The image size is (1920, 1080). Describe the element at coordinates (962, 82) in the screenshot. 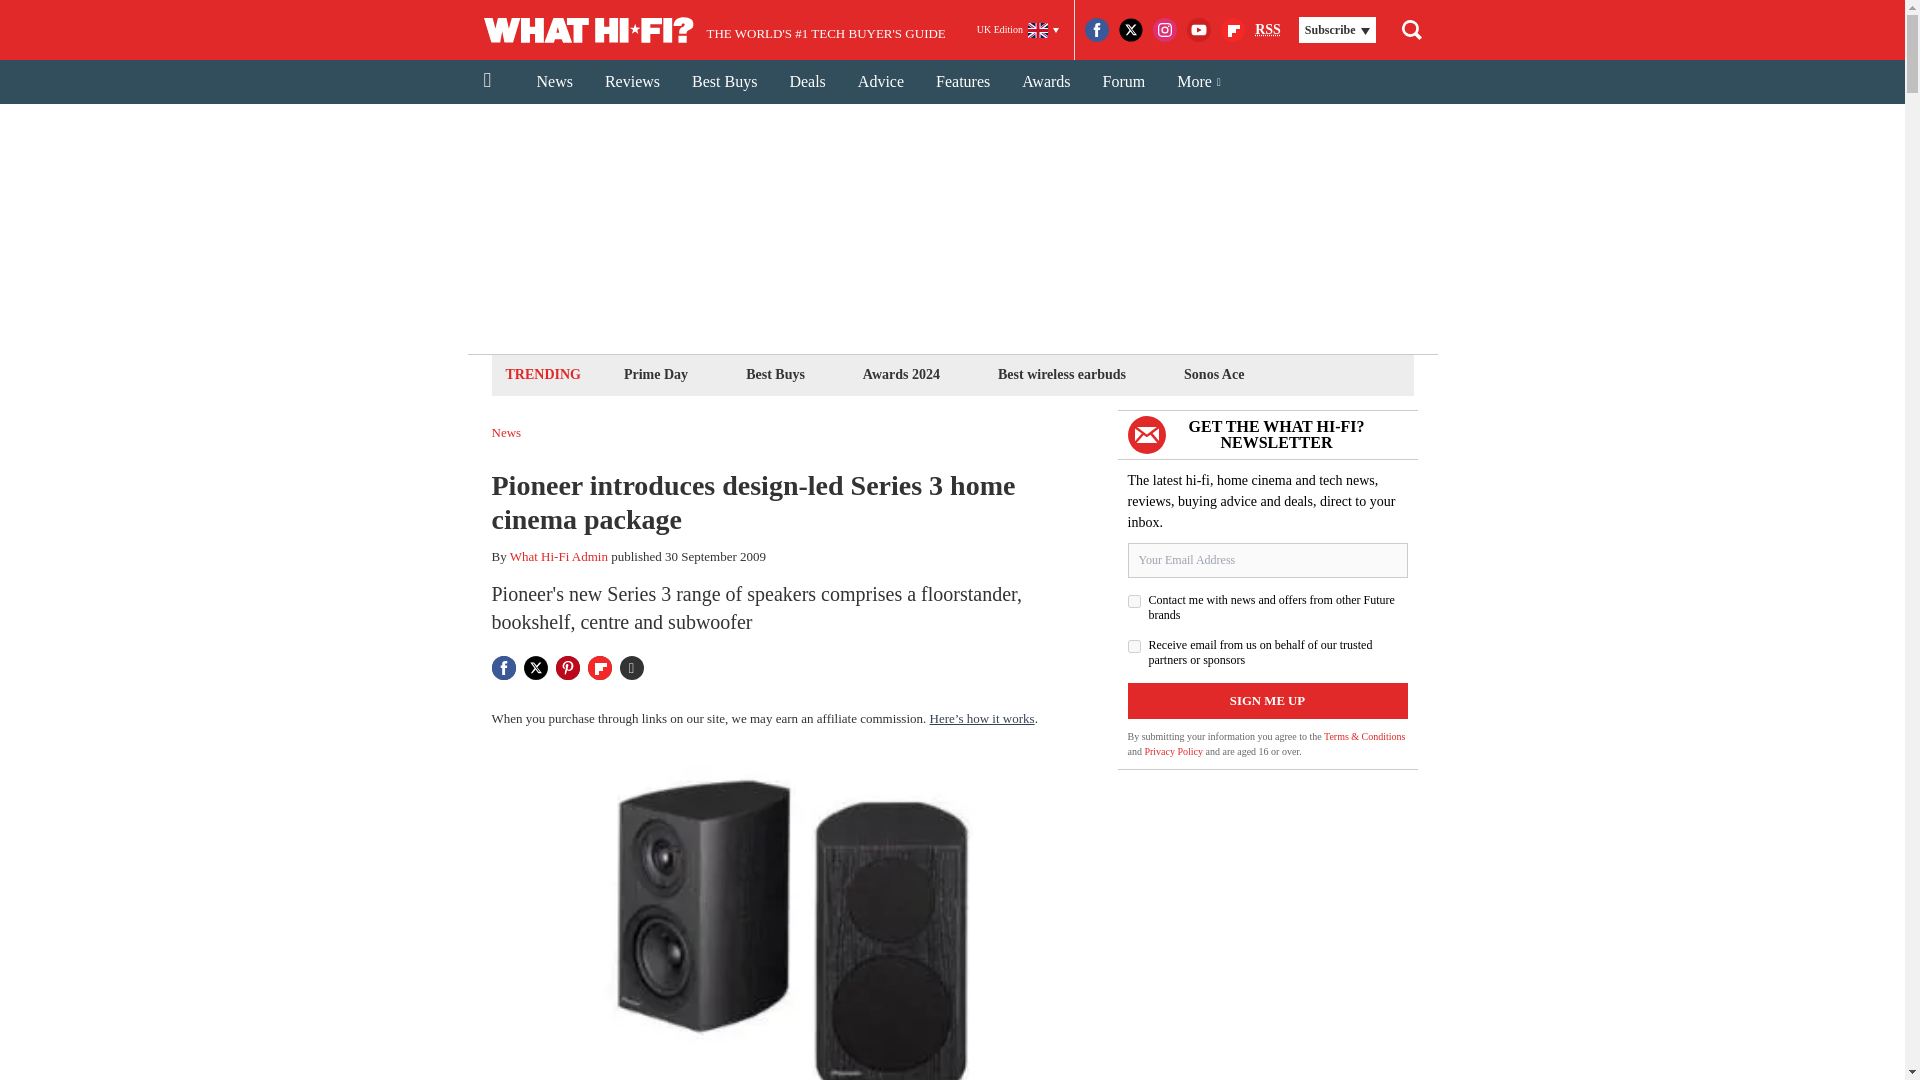

I see `Features` at that location.